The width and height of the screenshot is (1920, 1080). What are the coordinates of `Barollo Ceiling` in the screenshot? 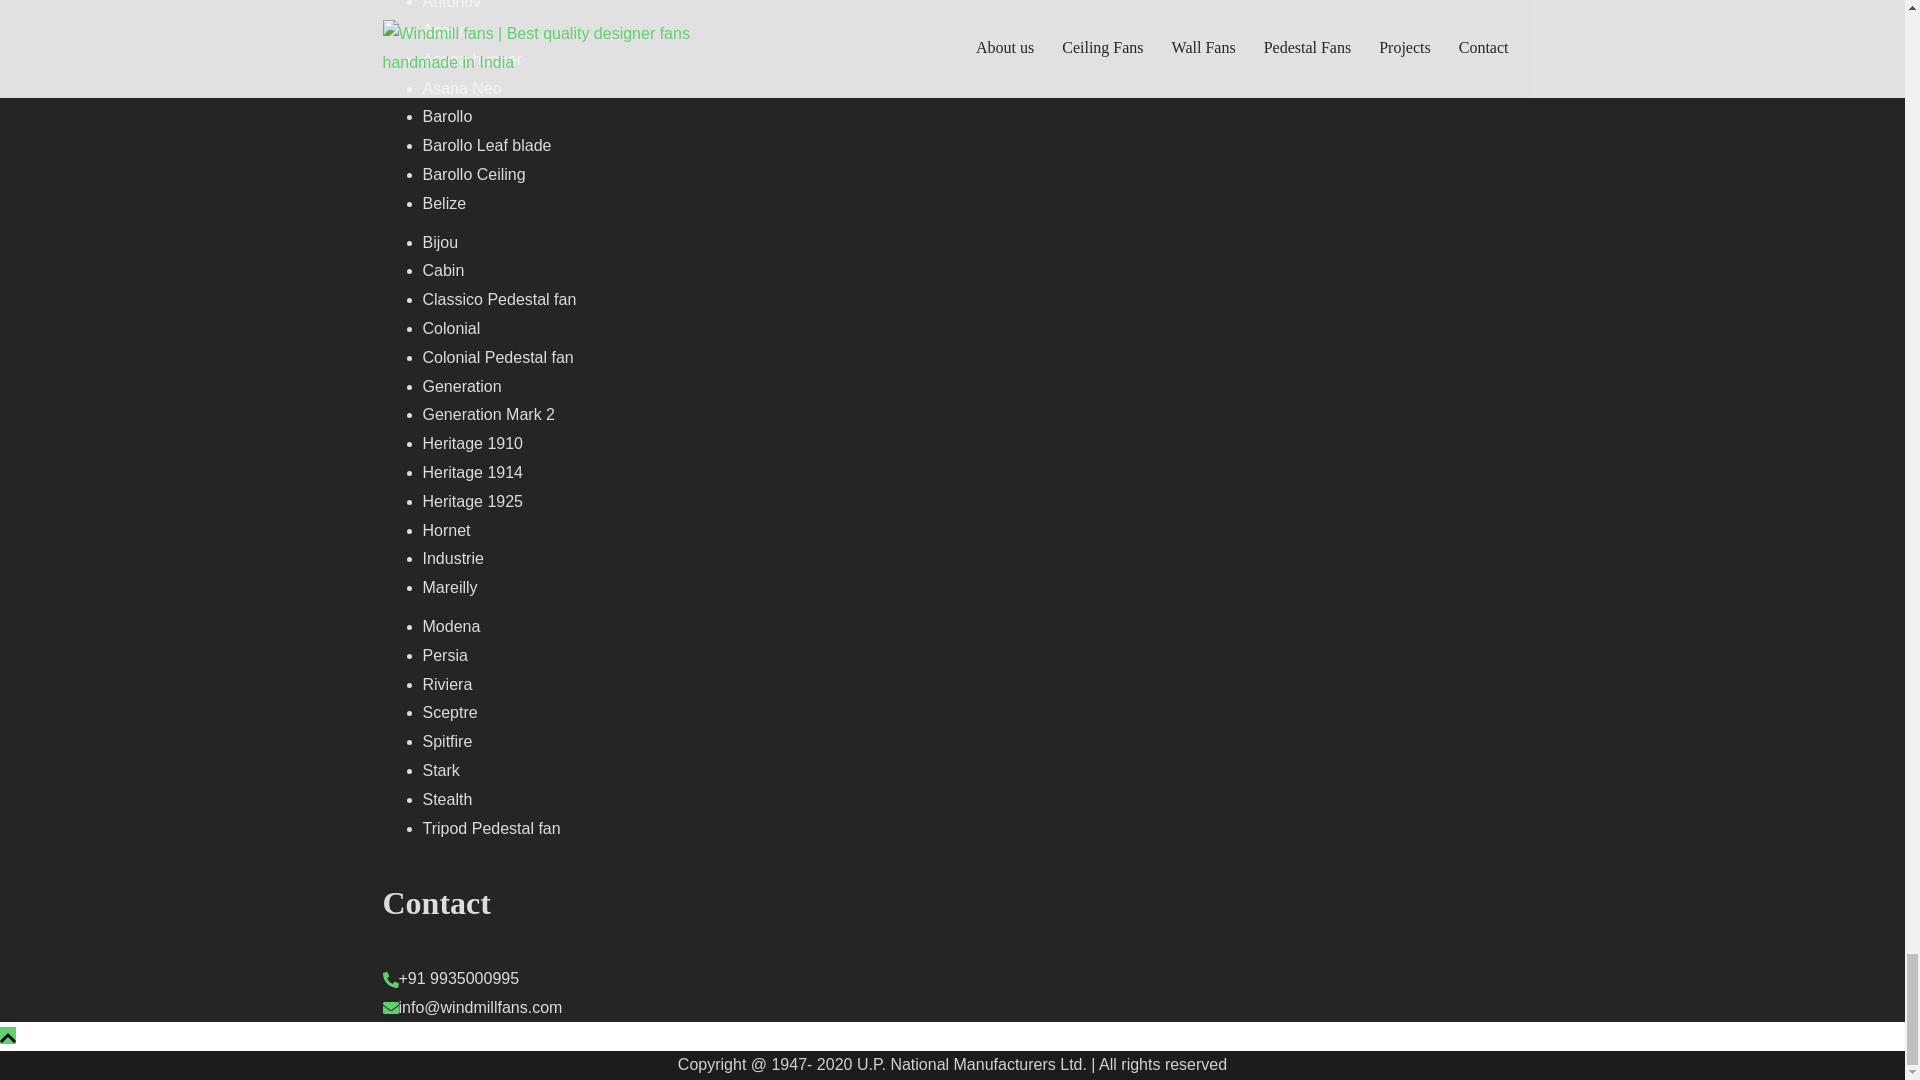 It's located at (473, 174).